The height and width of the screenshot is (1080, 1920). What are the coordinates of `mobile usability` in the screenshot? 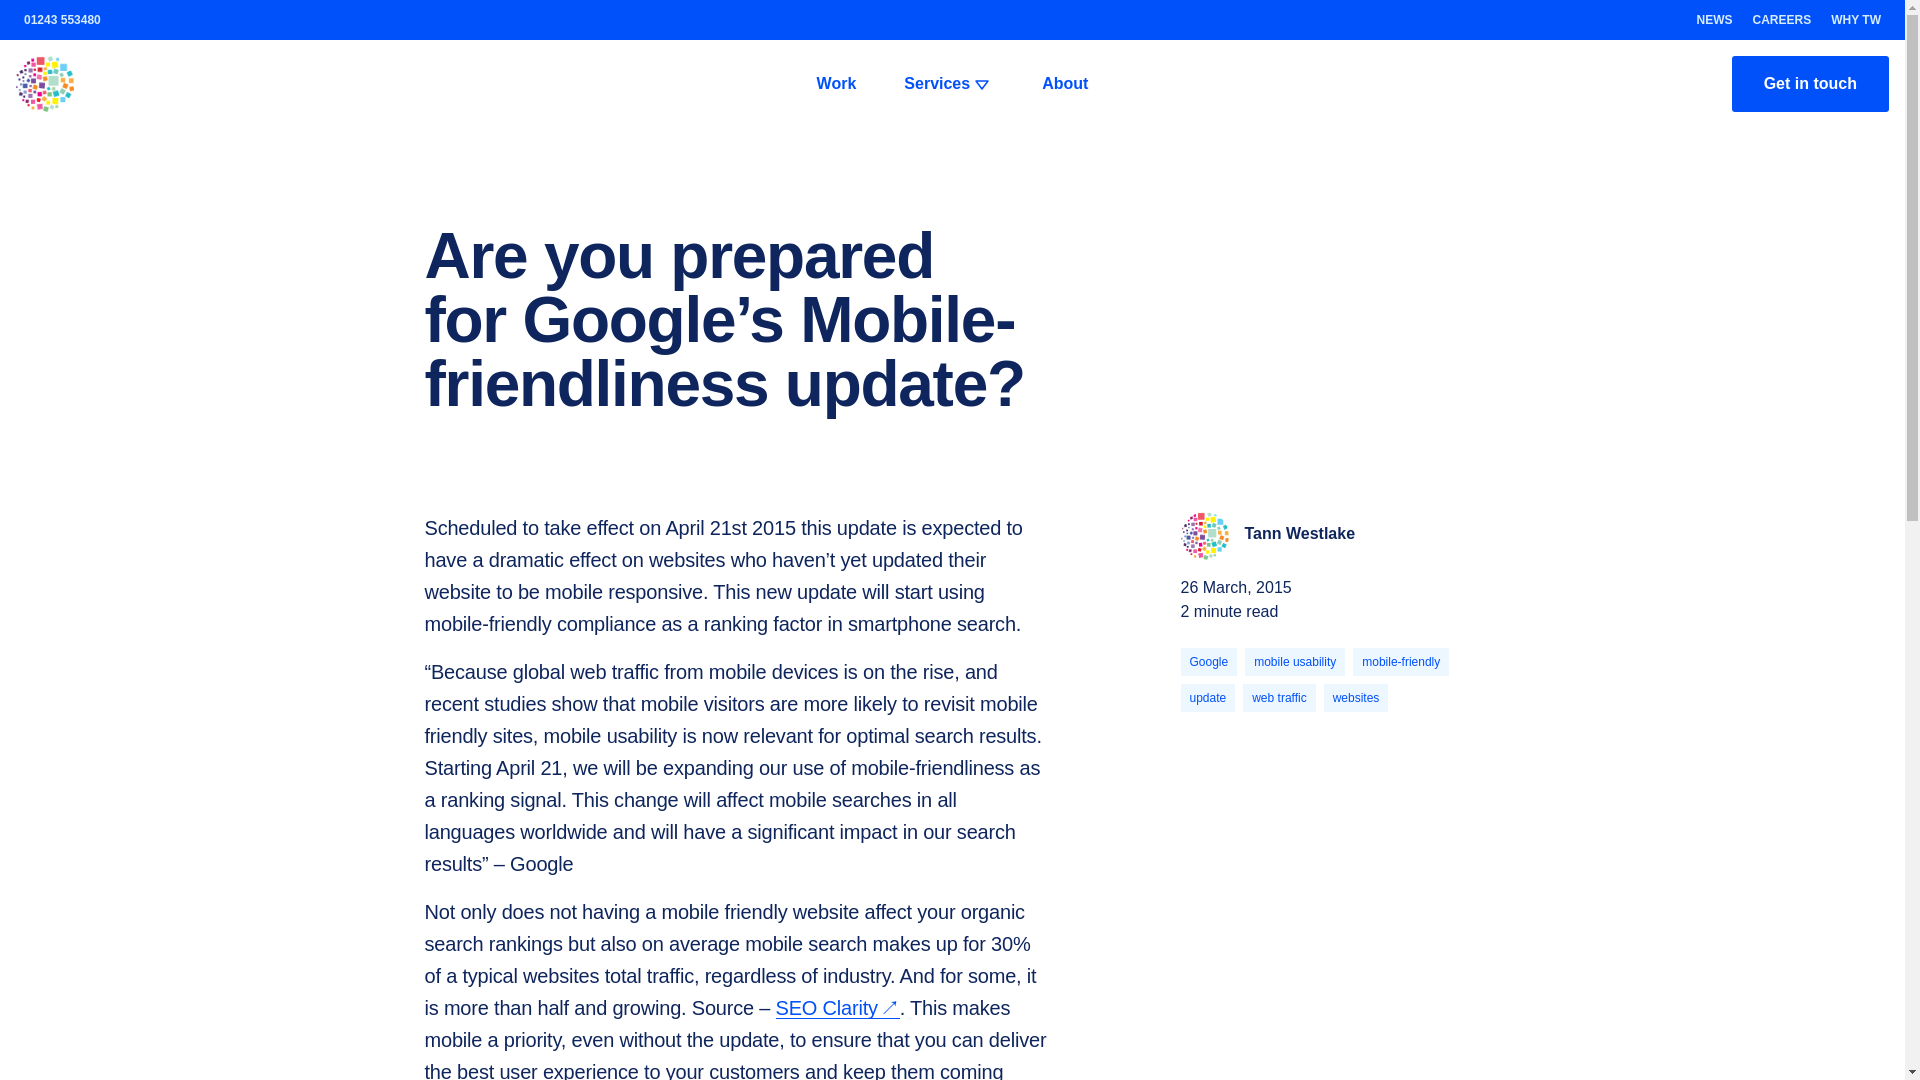 It's located at (1294, 662).